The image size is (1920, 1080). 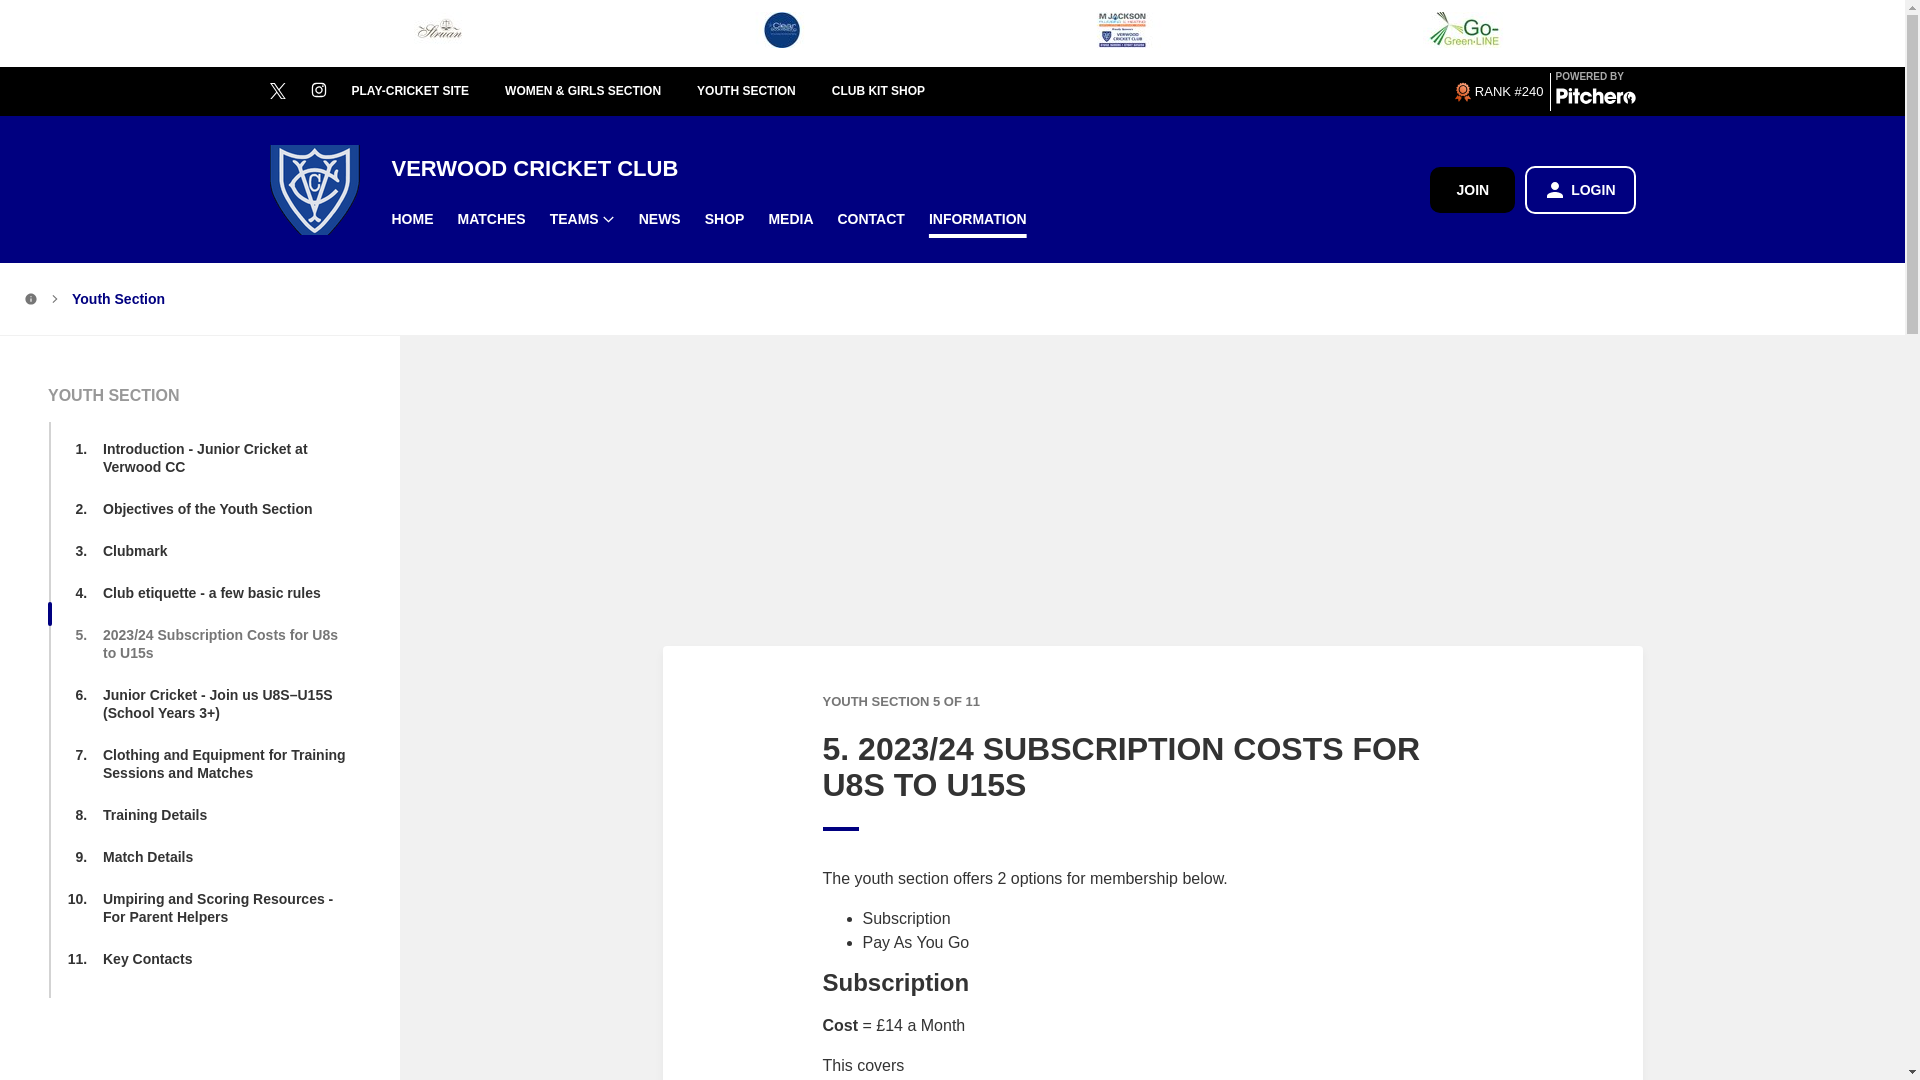 I want to click on Pitchero Rankings, so click(x=1497, y=91).